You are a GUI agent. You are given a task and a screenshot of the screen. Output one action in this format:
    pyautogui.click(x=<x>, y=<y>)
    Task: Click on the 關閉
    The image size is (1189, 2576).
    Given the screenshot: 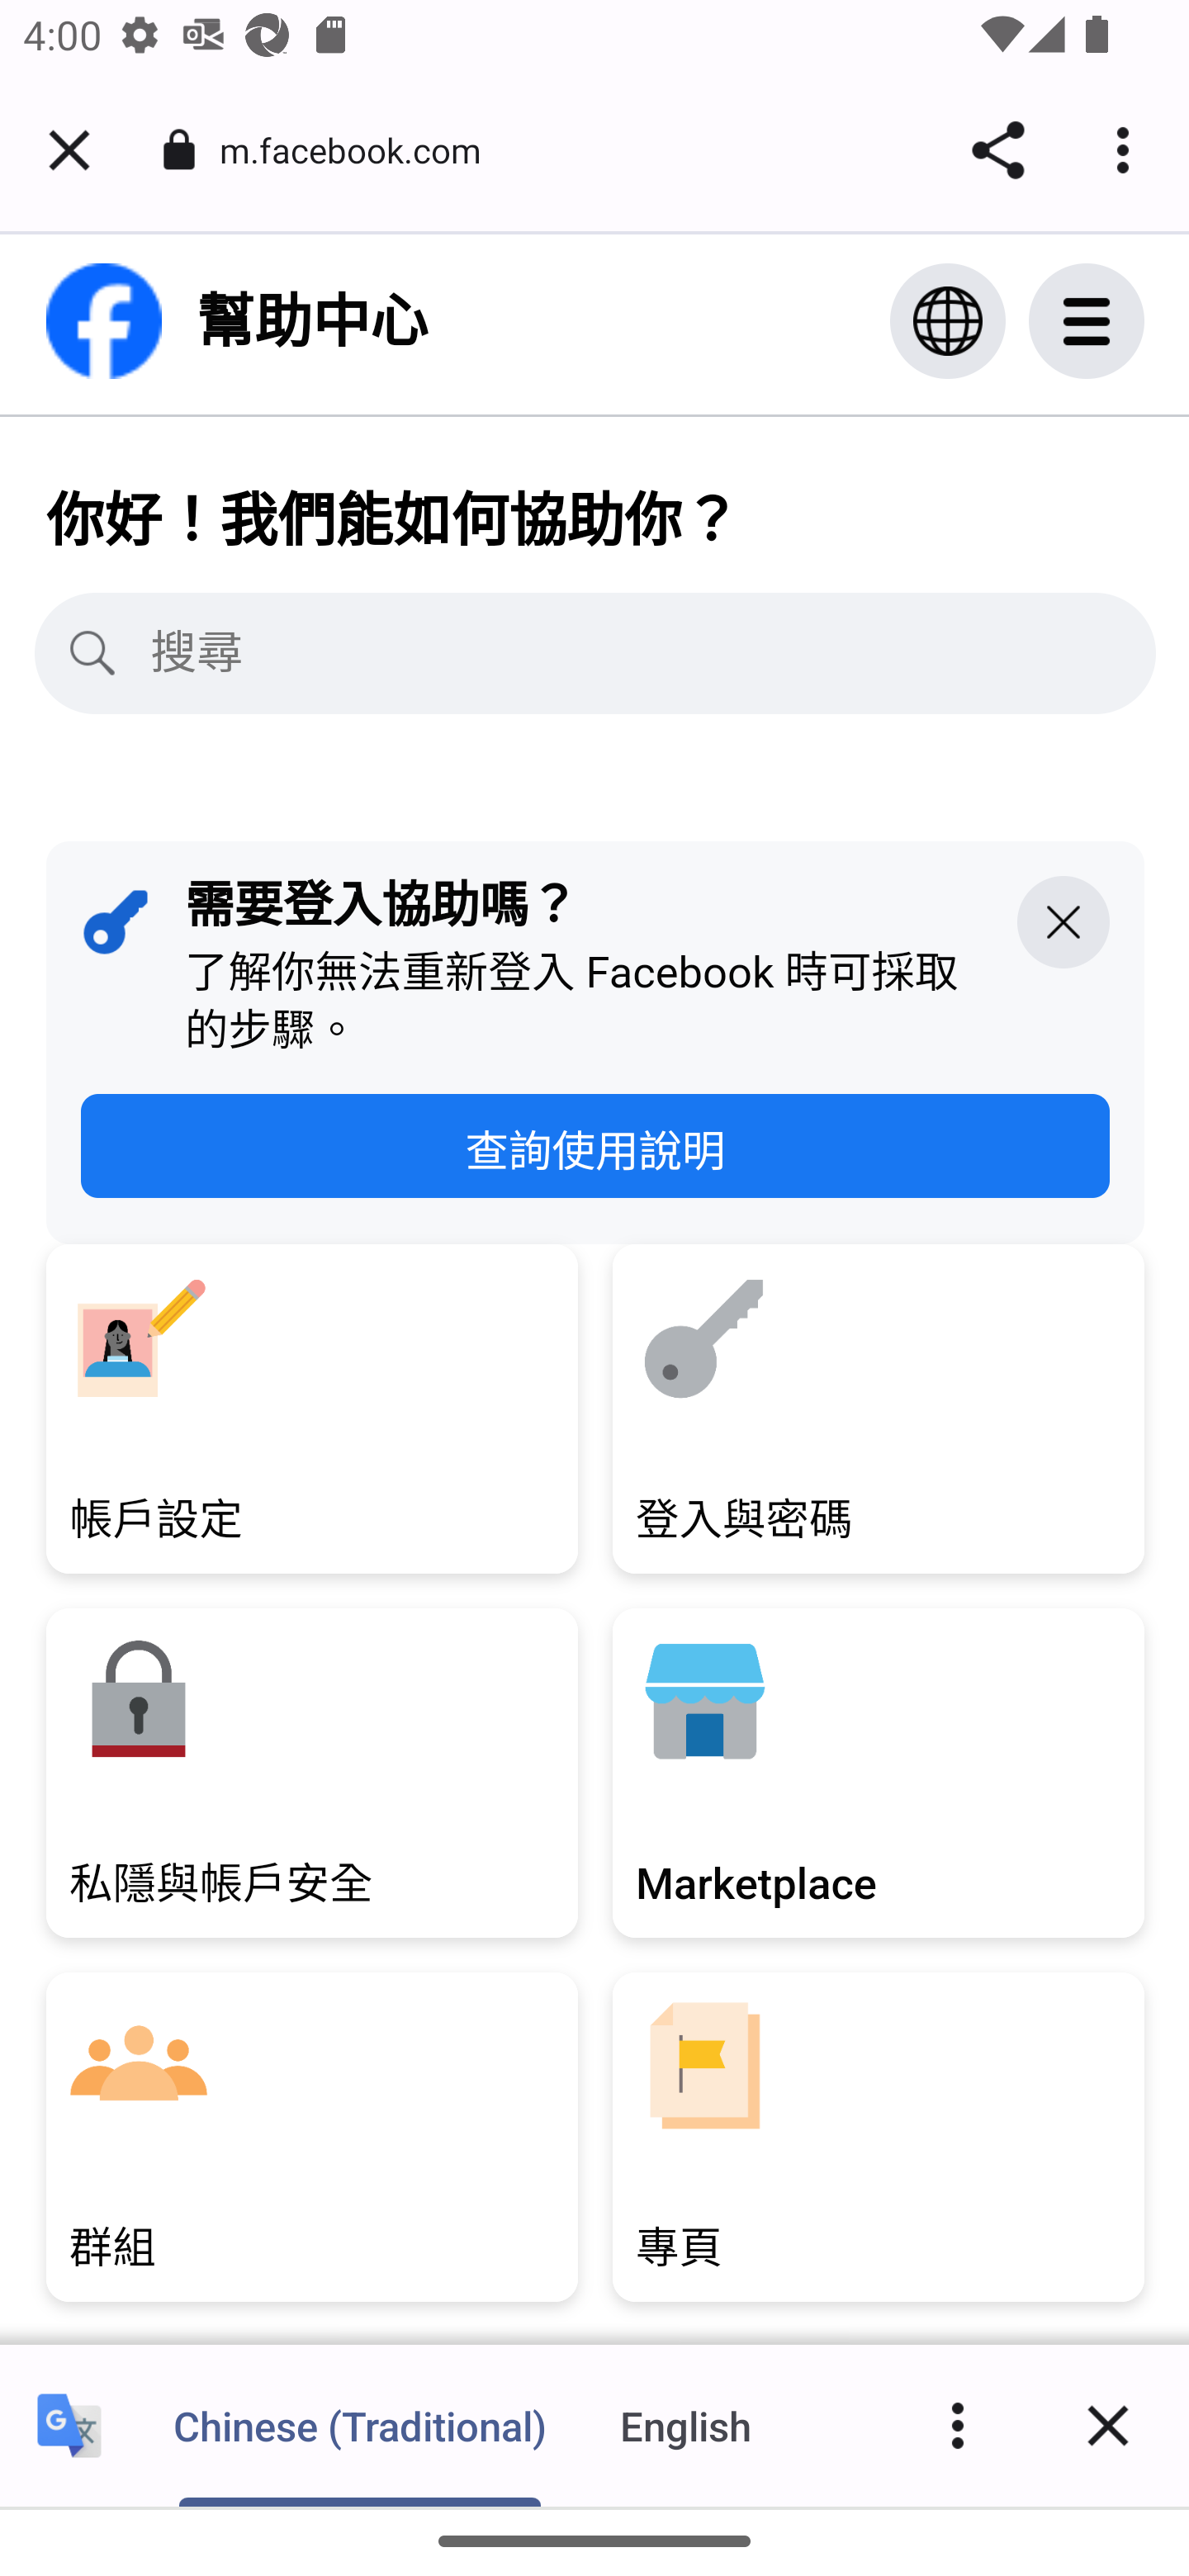 What is the action you would take?
    pyautogui.click(x=1064, y=923)
    